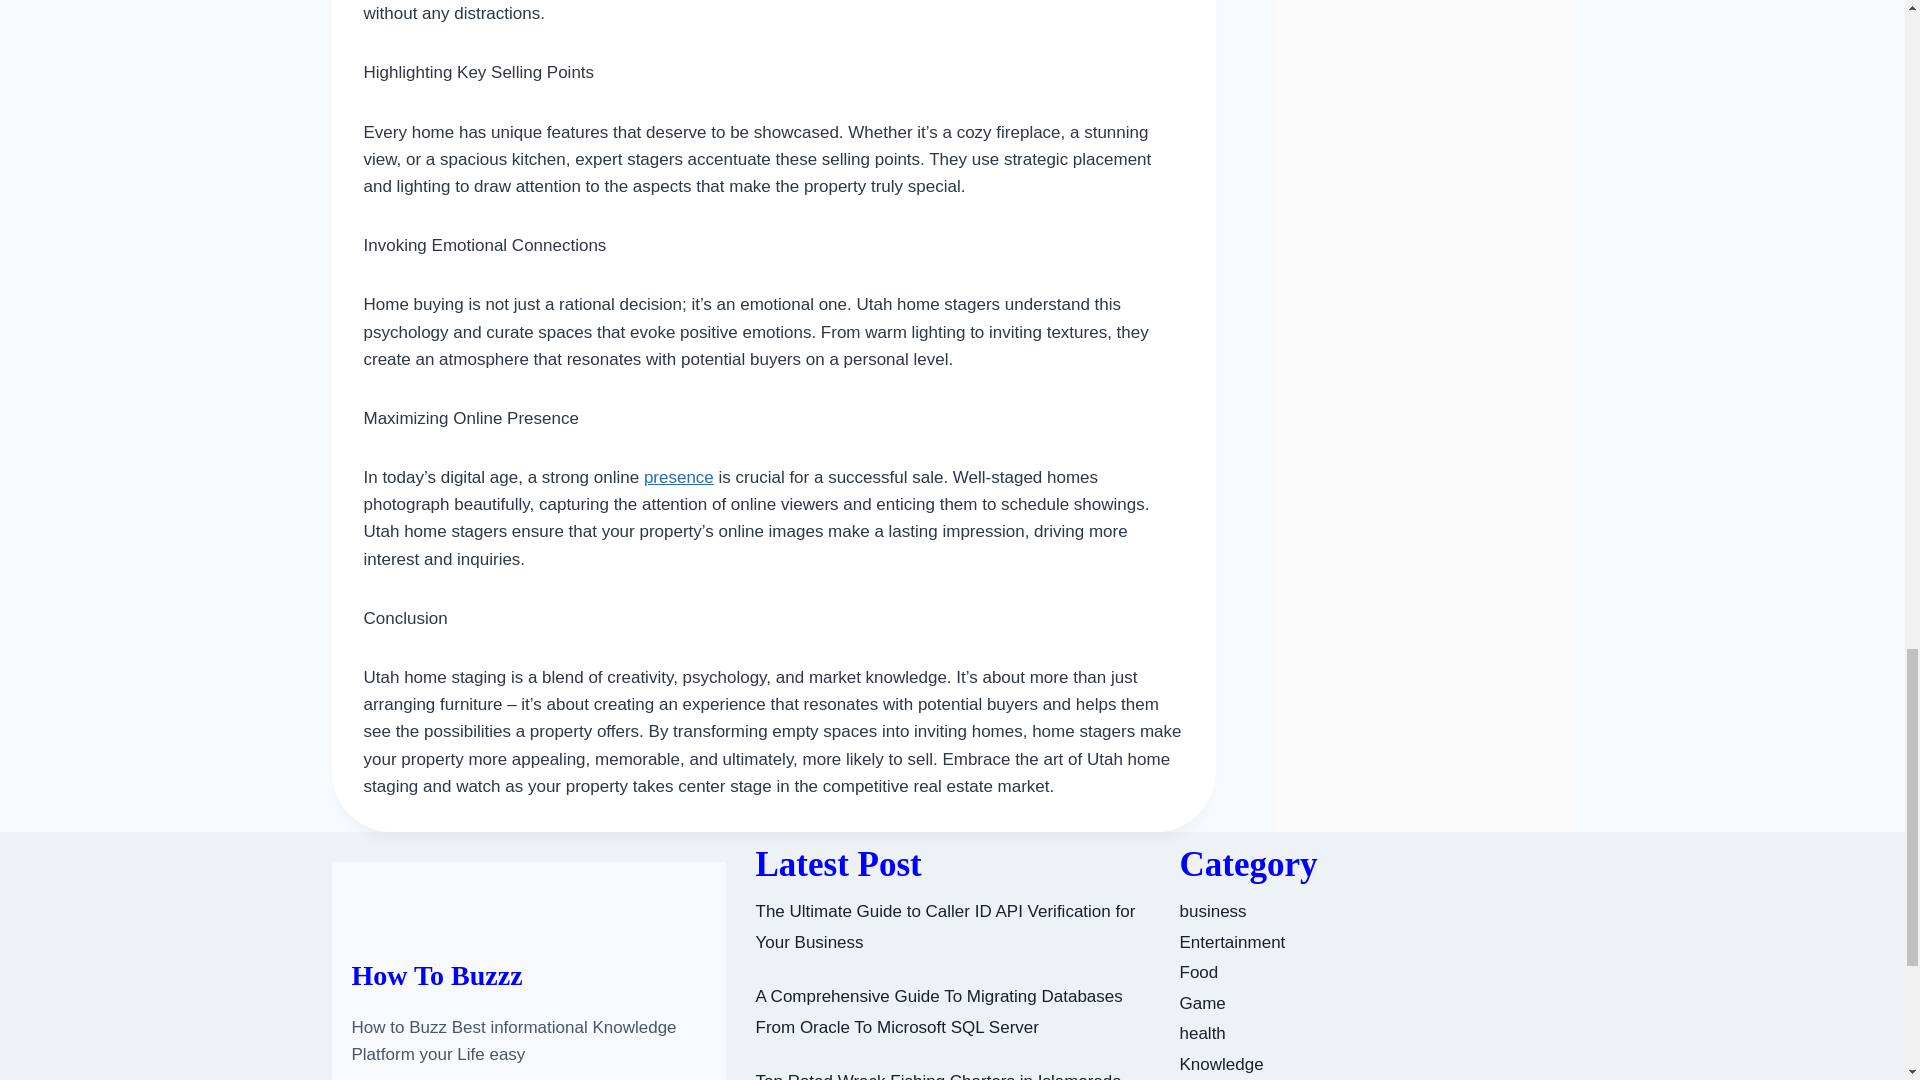 Image resolution: width=1920 pixels, height=1080 pixels. What do you see at coordinates (1222, 1064) in the screenshot?
I see `Knowledge` at bounding box center [1222, 1064].